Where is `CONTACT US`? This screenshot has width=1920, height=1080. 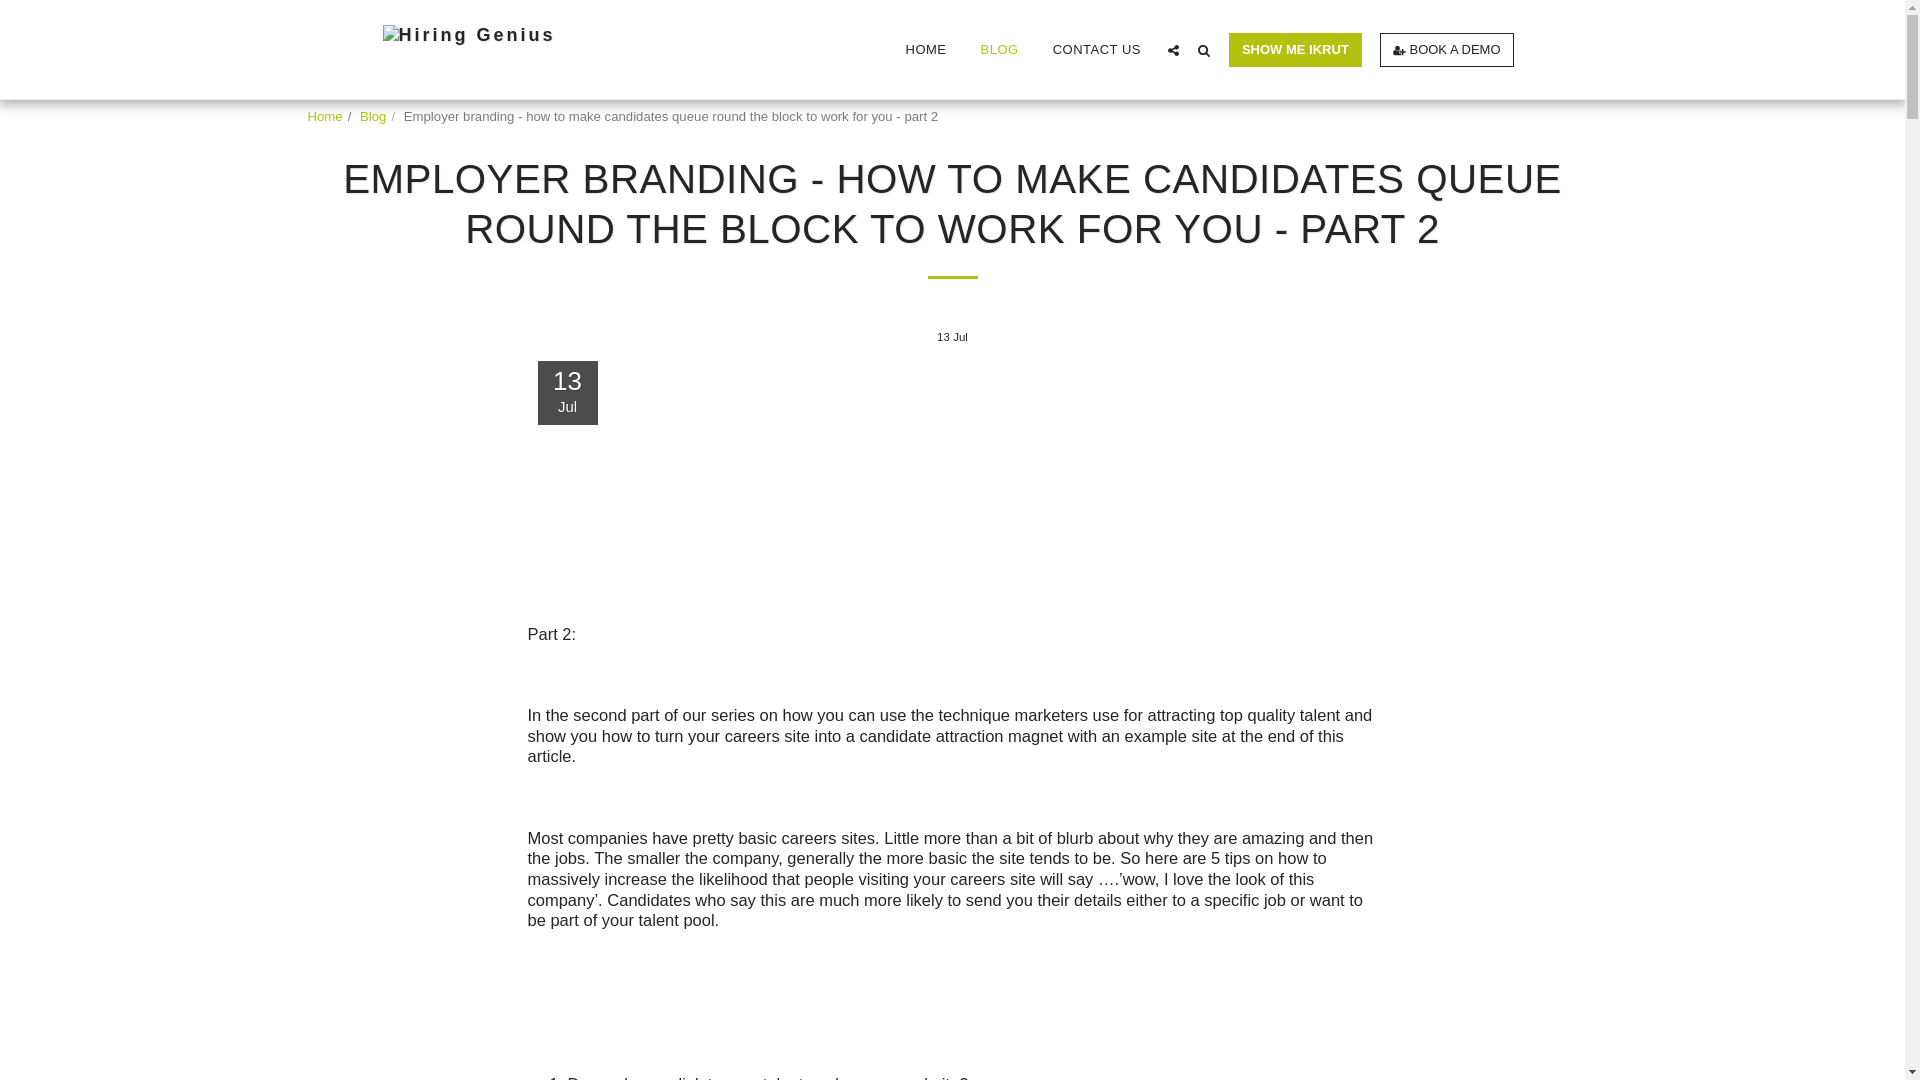 CONTACT US is located at coordinates (1096, 49).